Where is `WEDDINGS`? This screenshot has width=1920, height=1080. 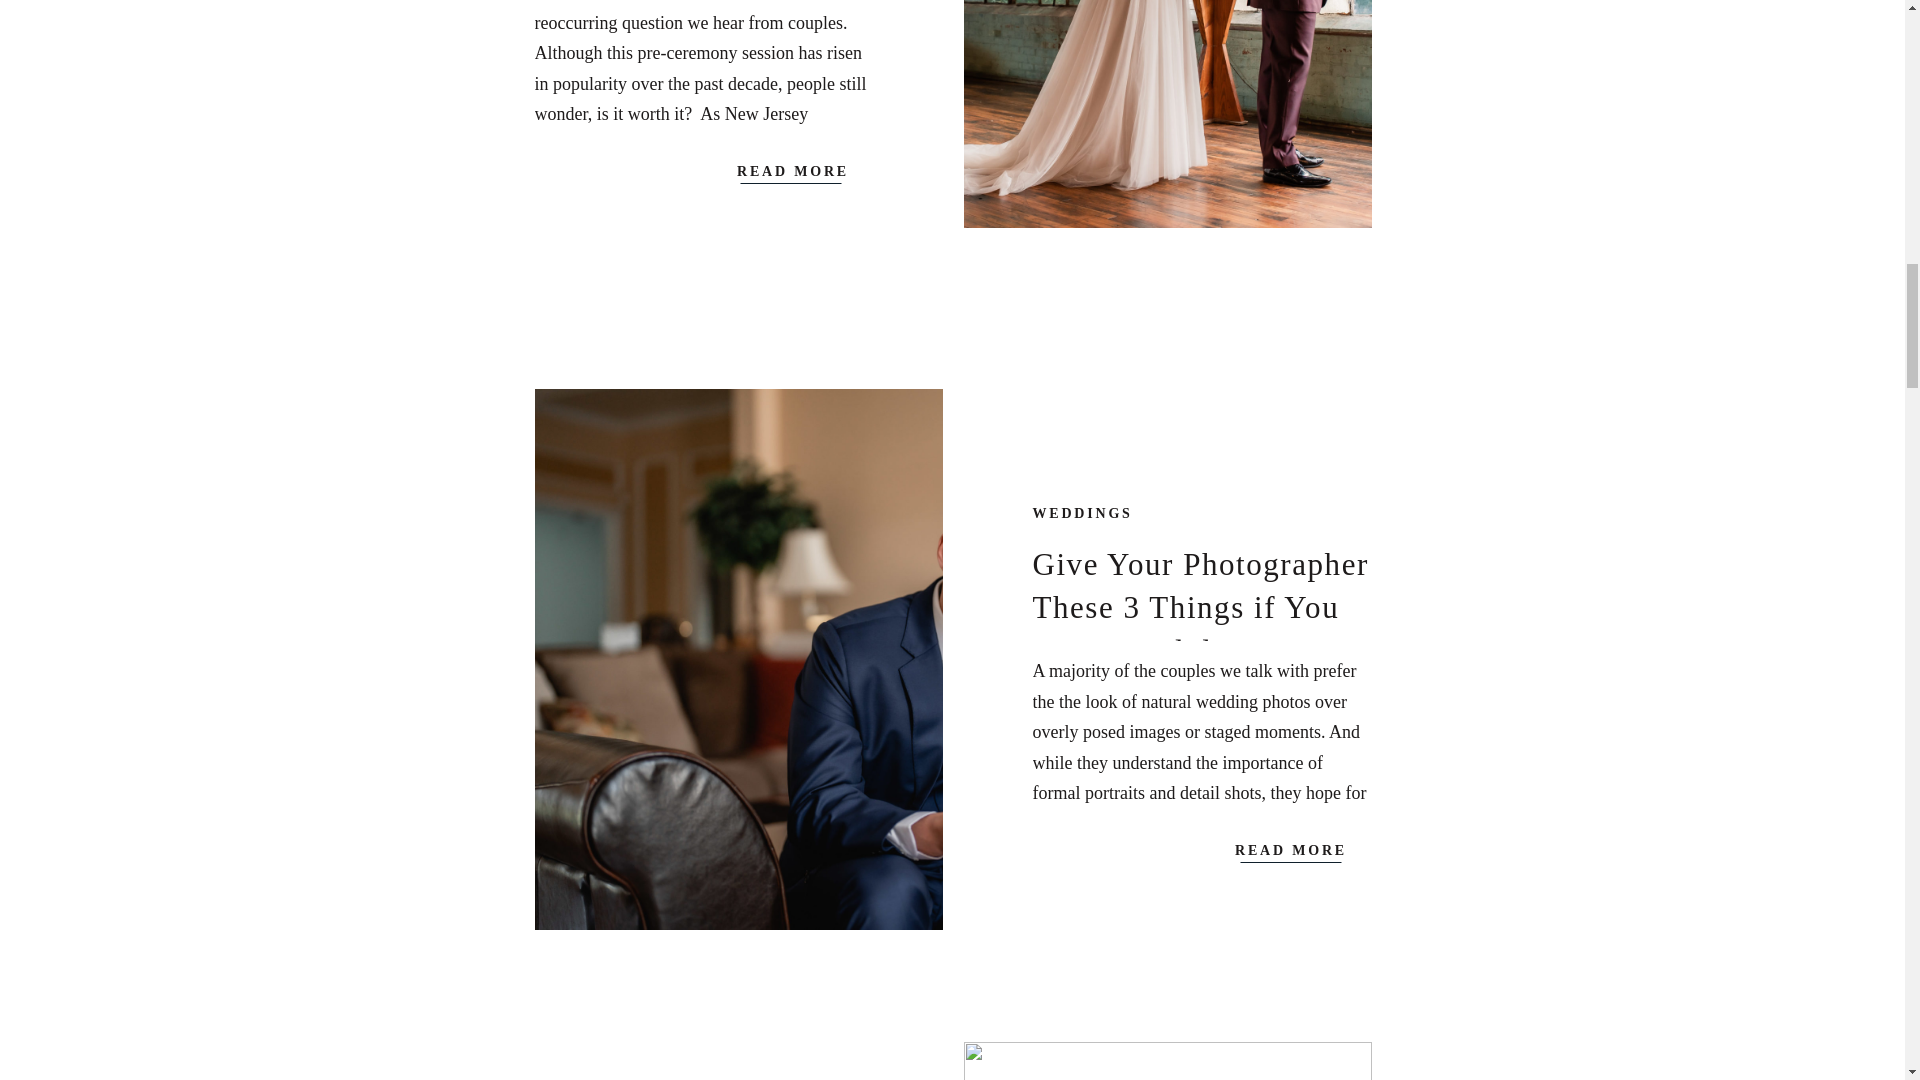
WEDDINGS is located at coordinates (1082, 513).